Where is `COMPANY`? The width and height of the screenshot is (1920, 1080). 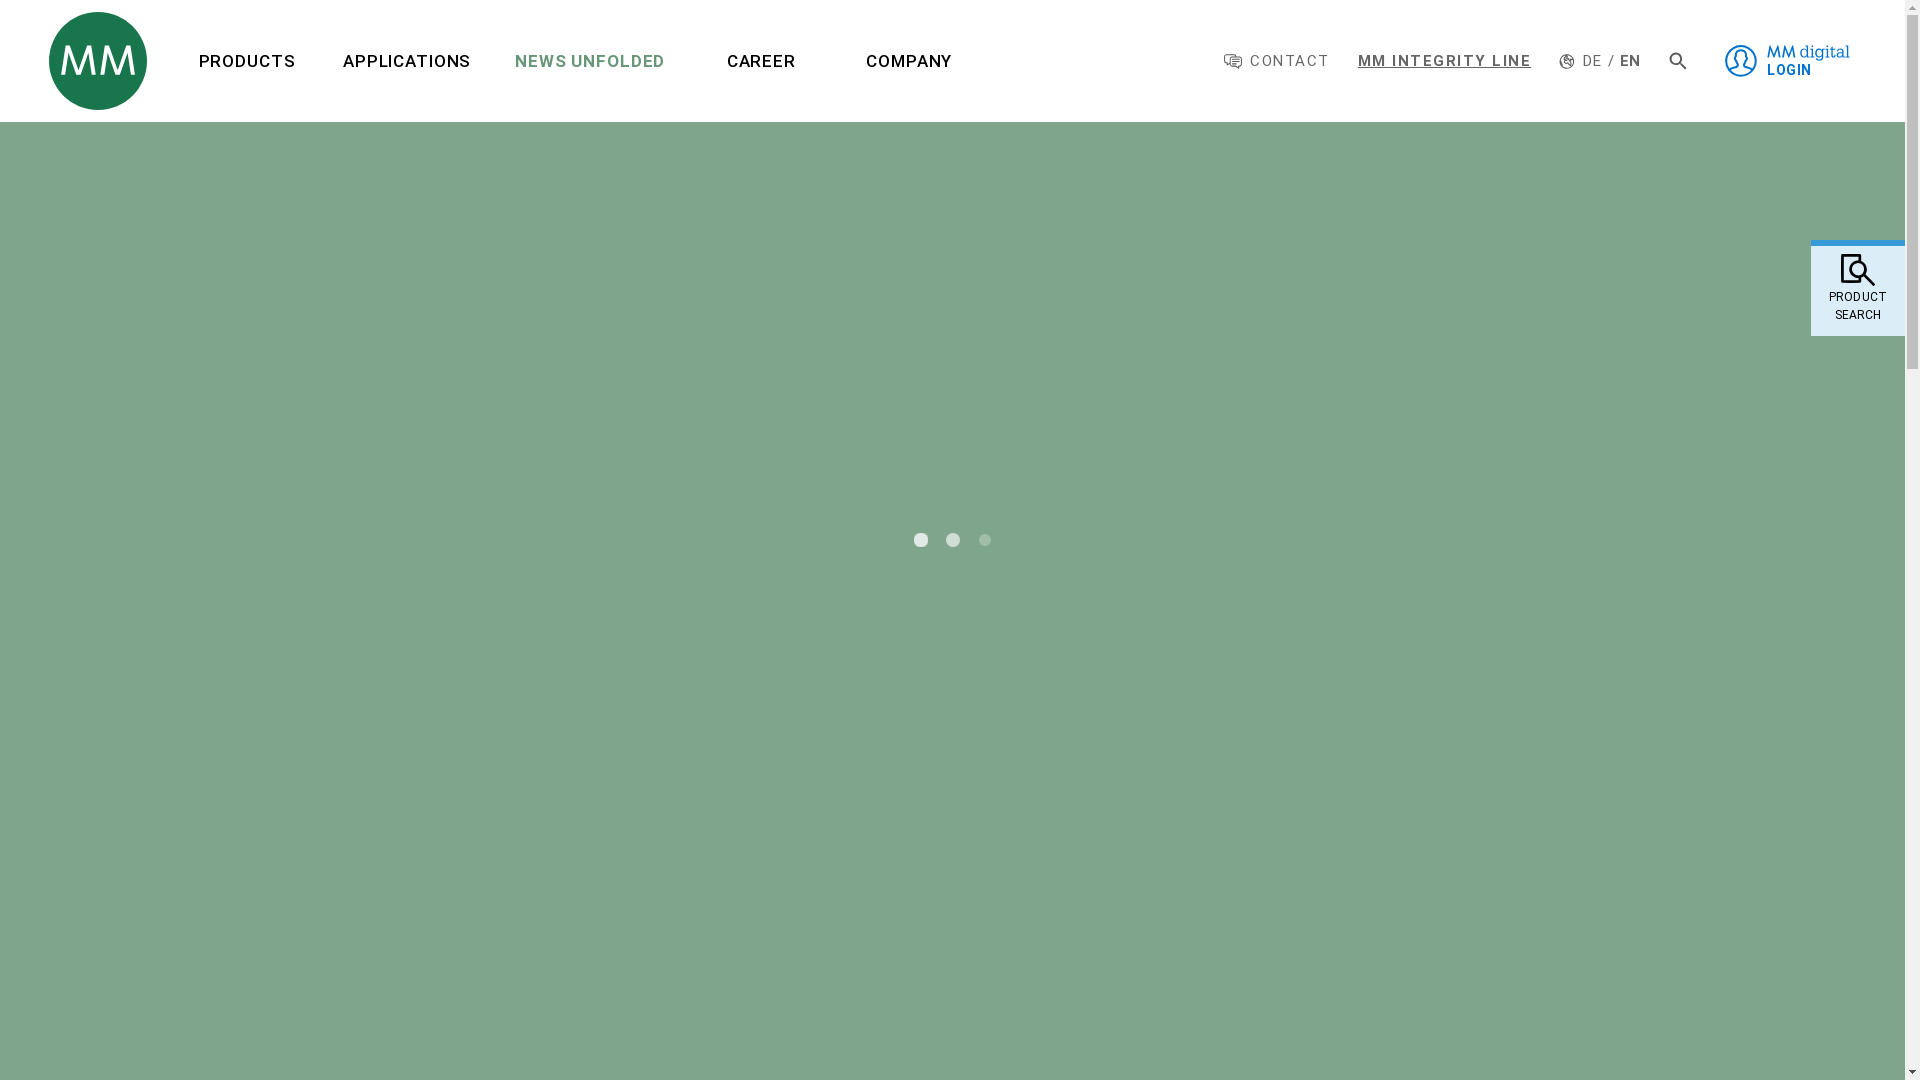 COMPANY is located at coordinates (908, 60).